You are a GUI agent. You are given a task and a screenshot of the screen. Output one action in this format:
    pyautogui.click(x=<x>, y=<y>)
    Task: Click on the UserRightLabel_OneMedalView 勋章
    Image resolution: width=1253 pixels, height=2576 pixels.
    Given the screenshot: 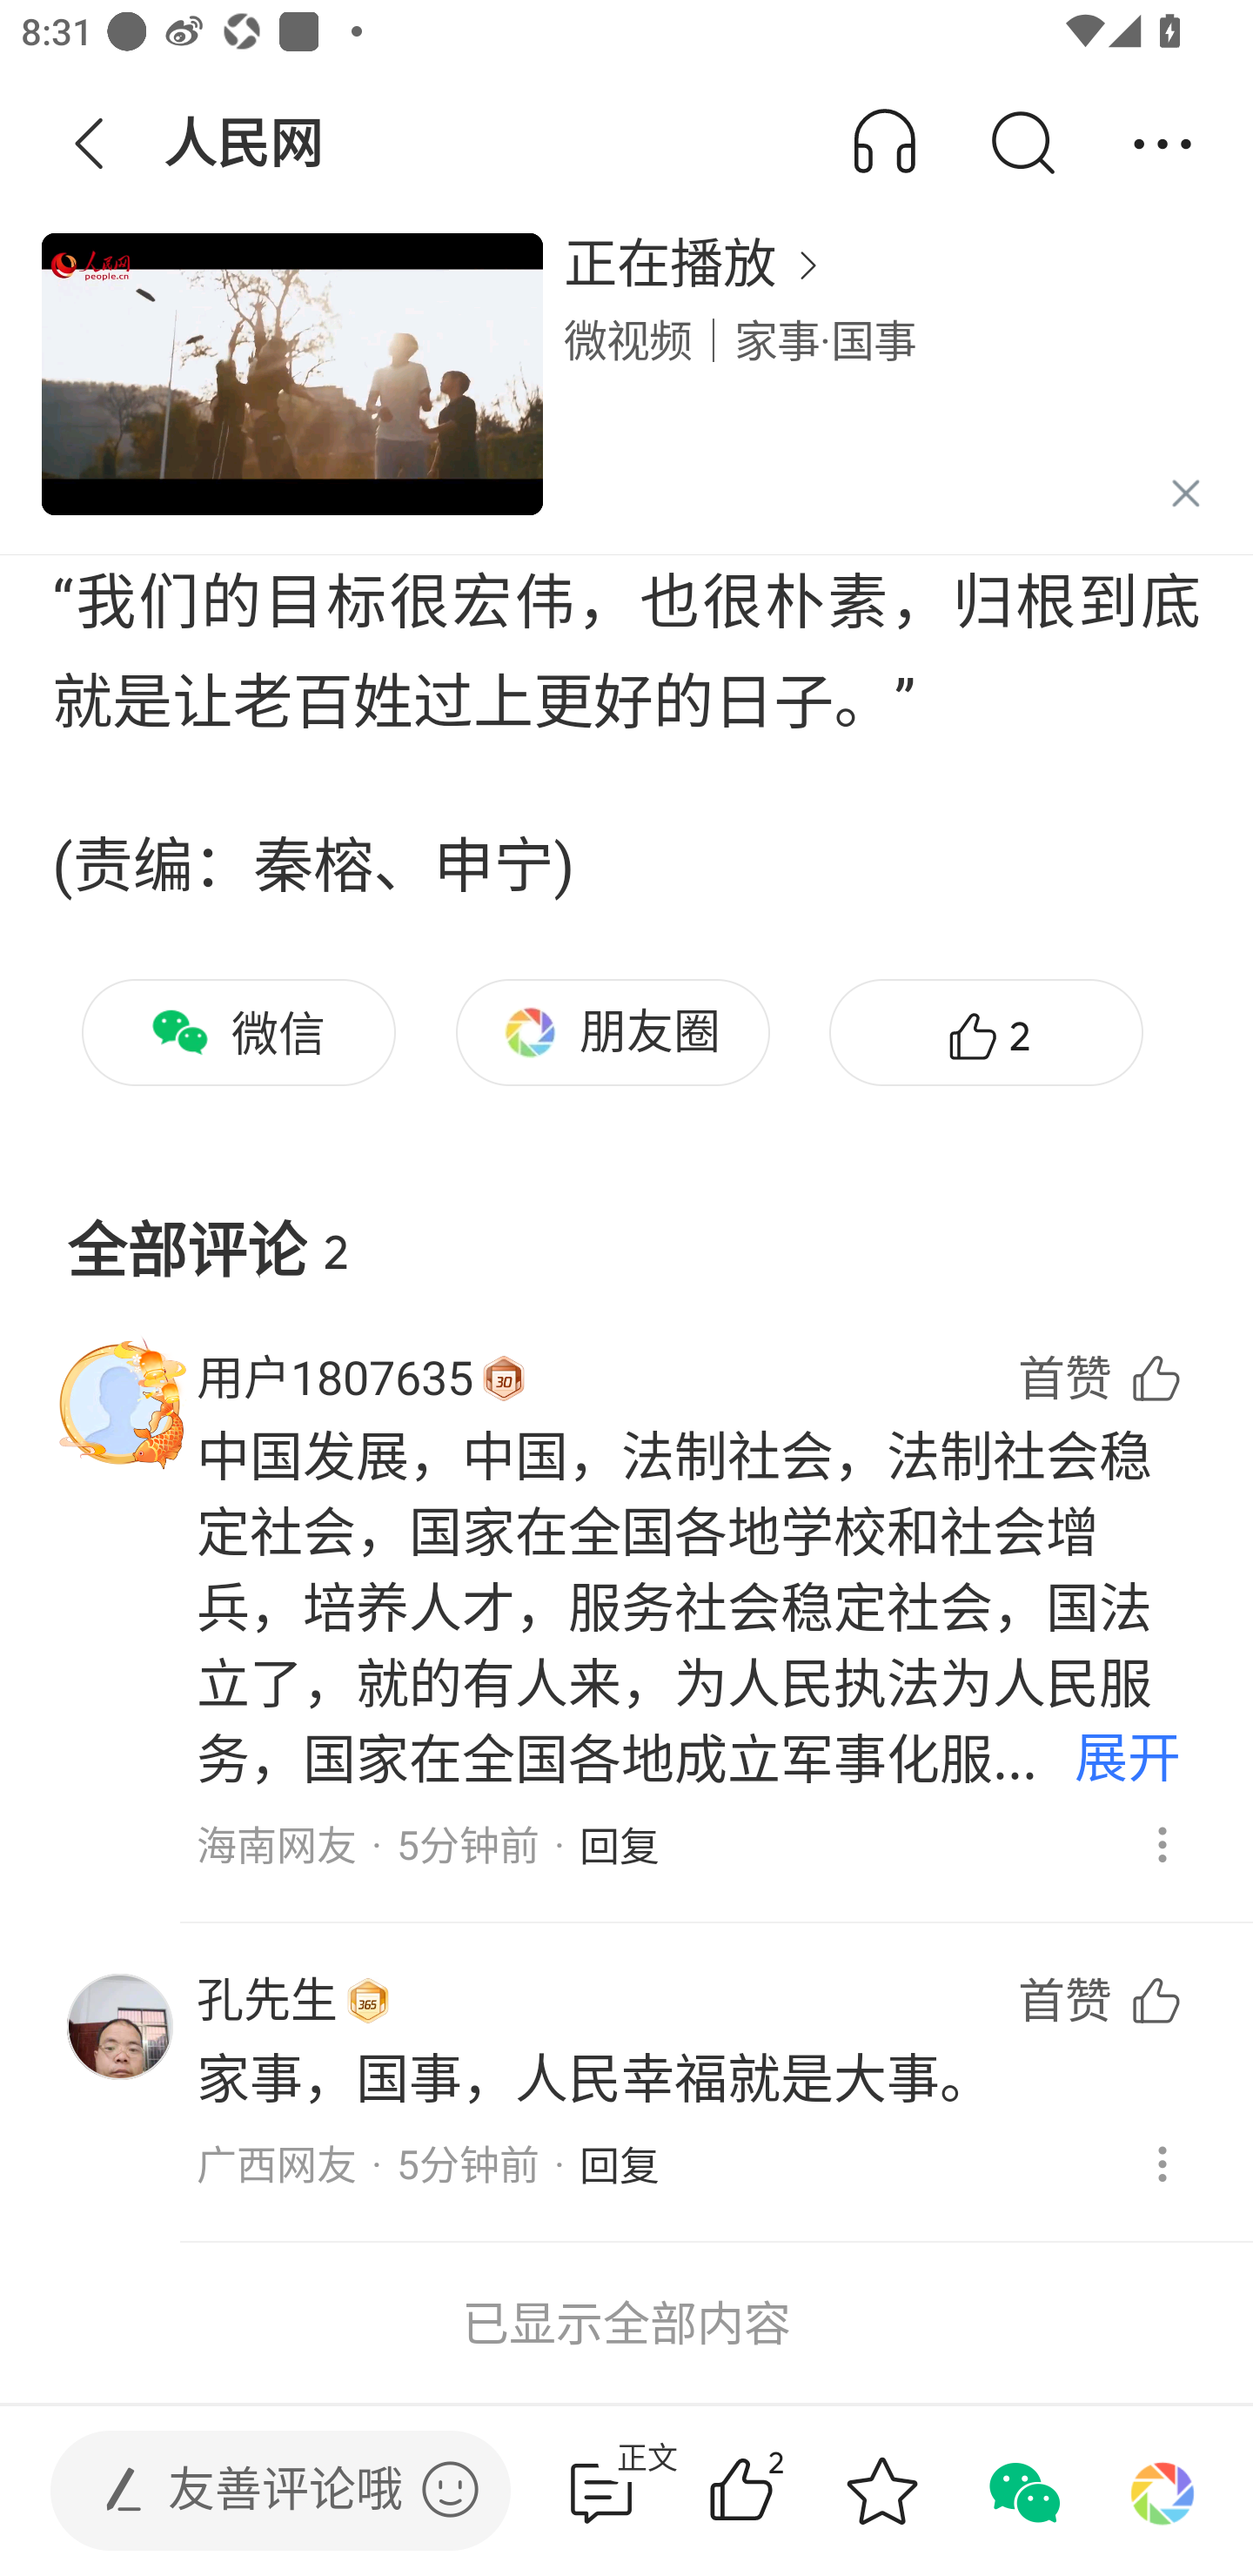 What is the action you would take?
    pyautogui.click(x=503, y=1378)
    